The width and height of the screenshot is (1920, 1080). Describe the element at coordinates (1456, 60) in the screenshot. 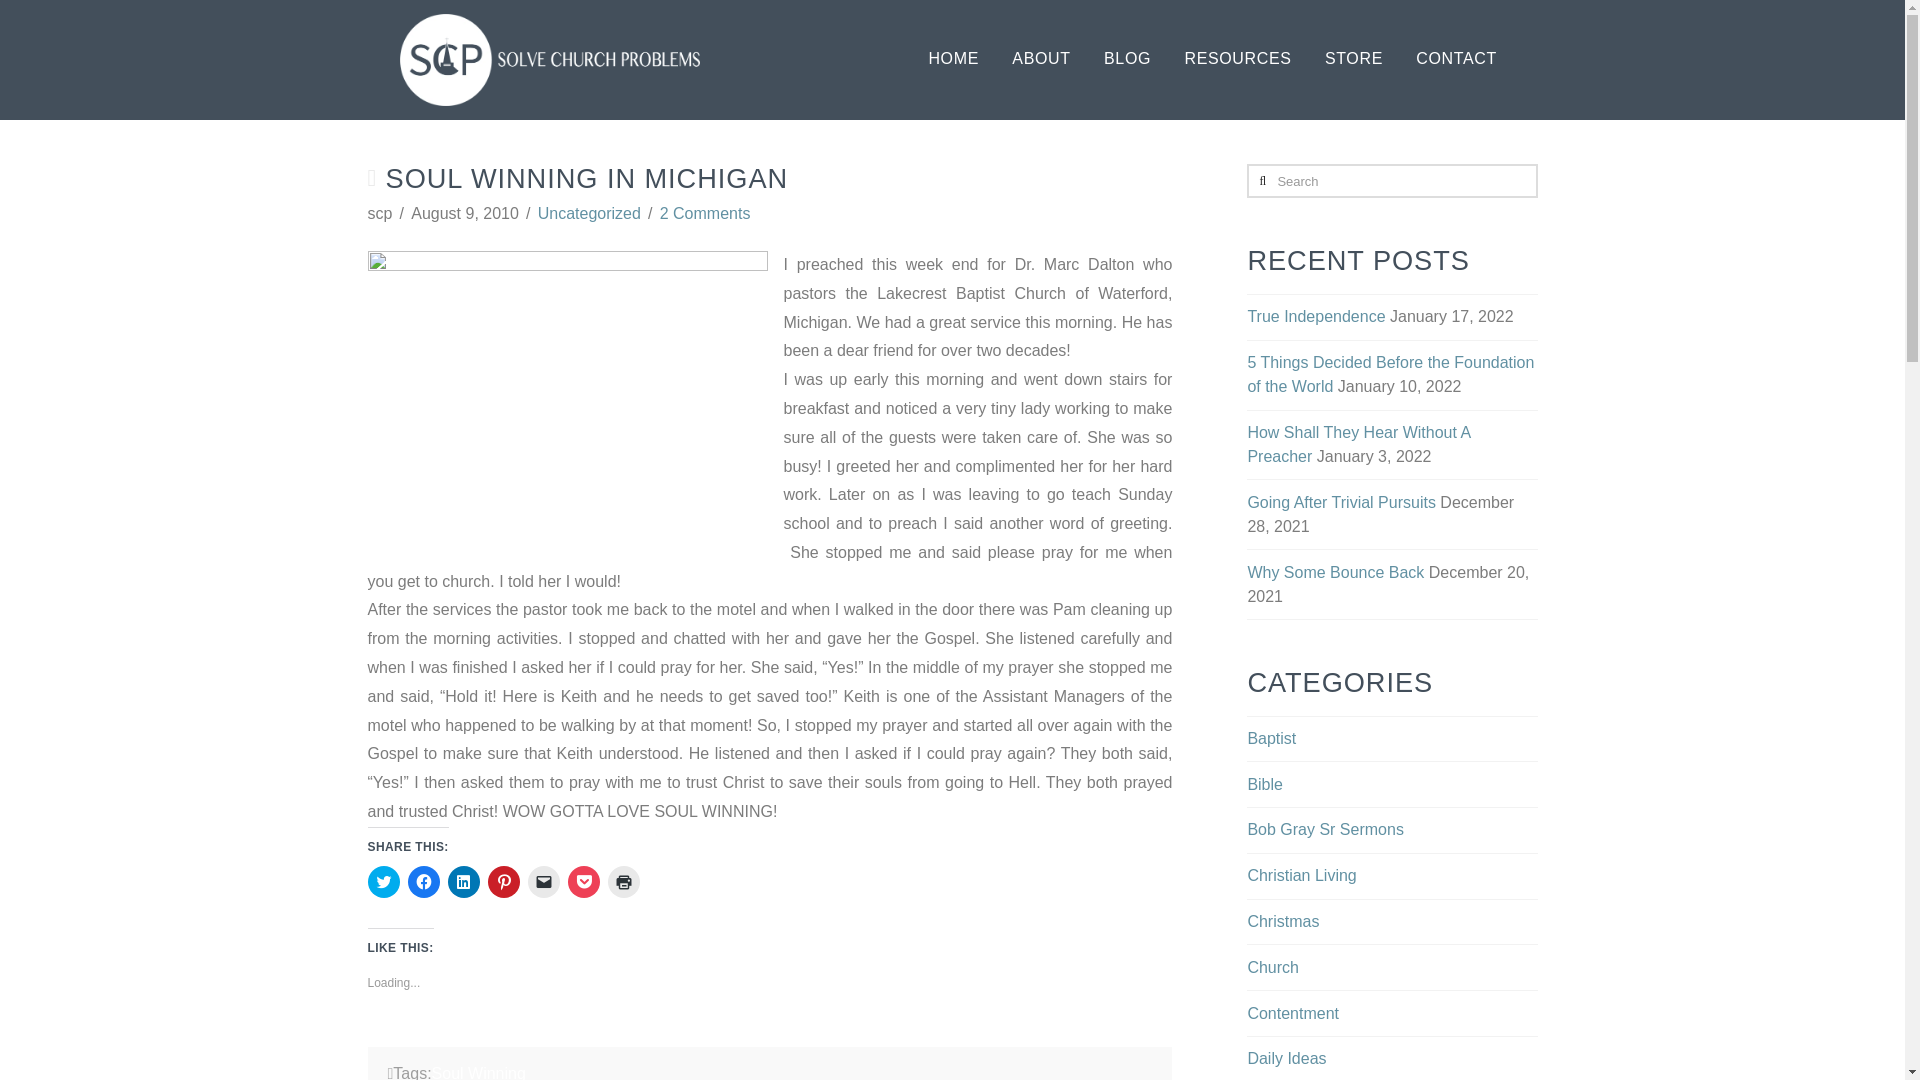

I see `CONTACT` at that location.